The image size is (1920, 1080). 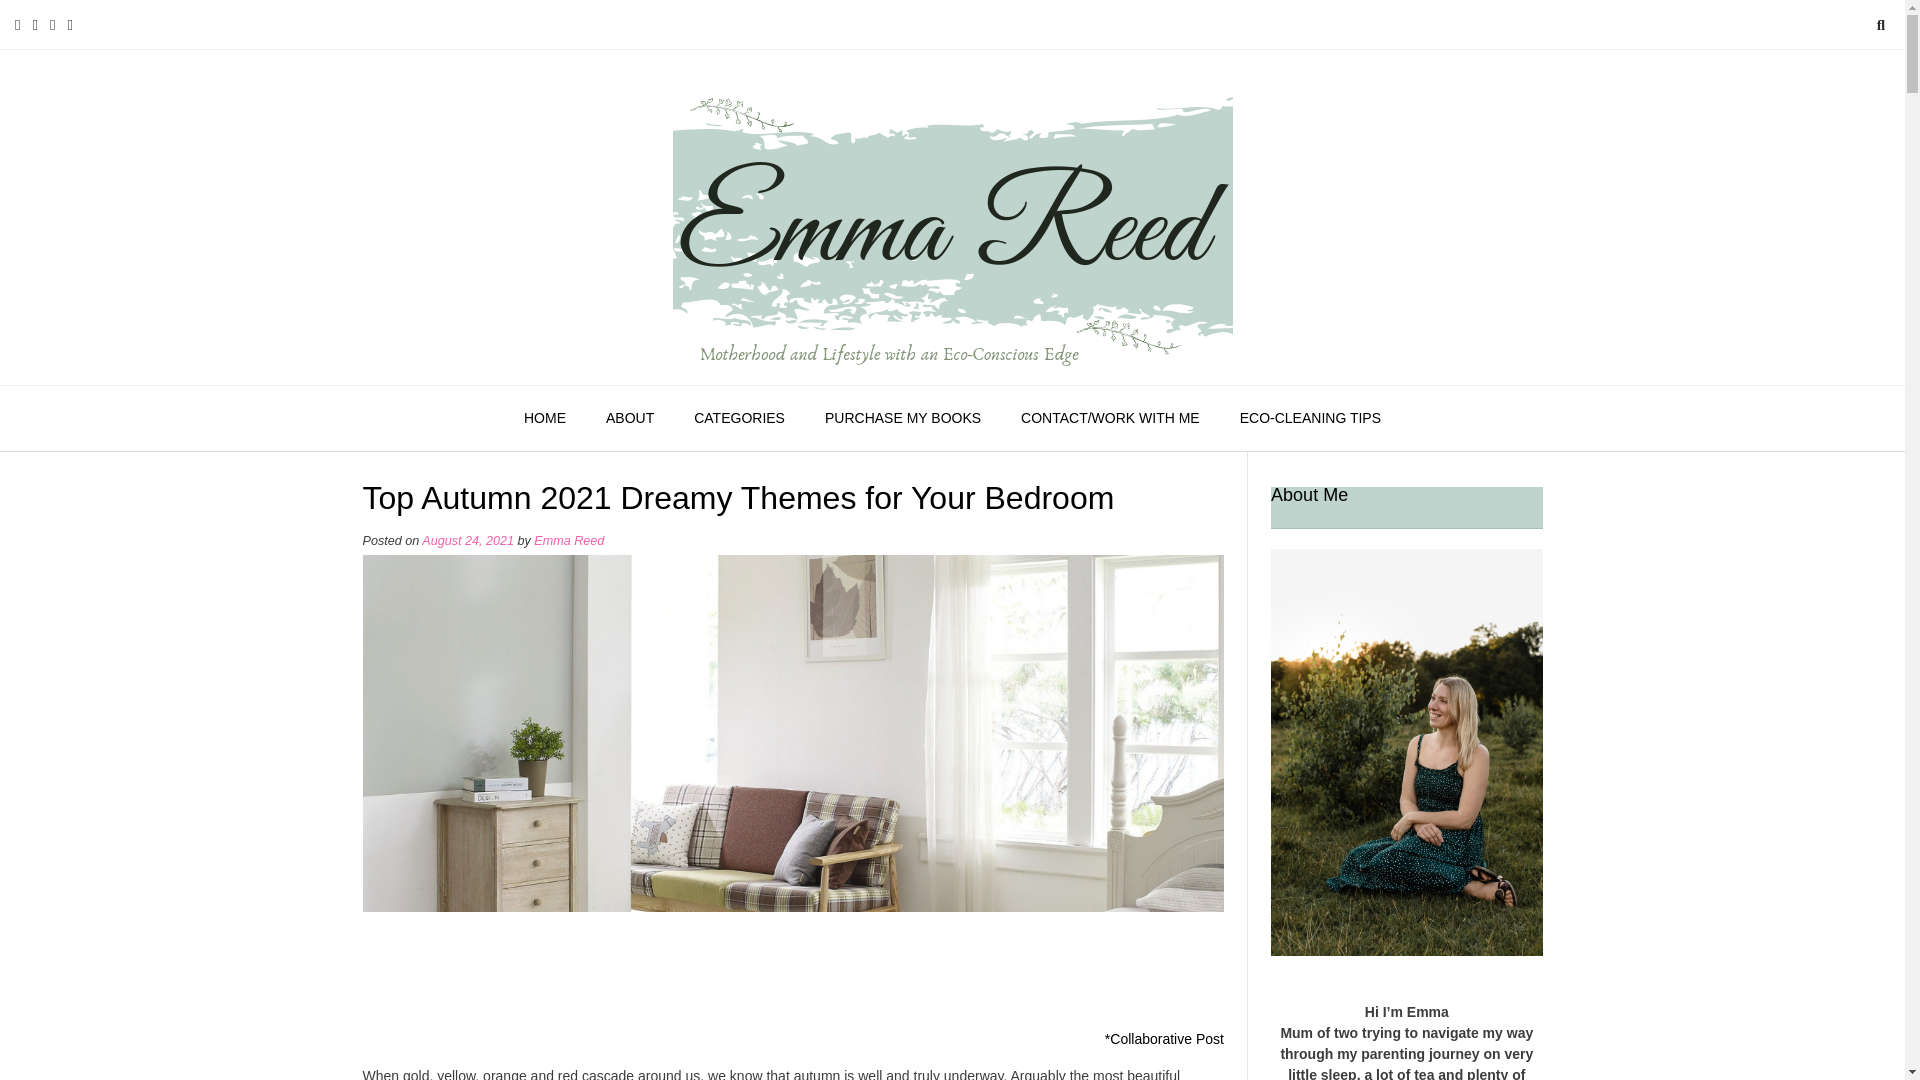 I want to click on CATEGORIES, so click(x=738, y=418).